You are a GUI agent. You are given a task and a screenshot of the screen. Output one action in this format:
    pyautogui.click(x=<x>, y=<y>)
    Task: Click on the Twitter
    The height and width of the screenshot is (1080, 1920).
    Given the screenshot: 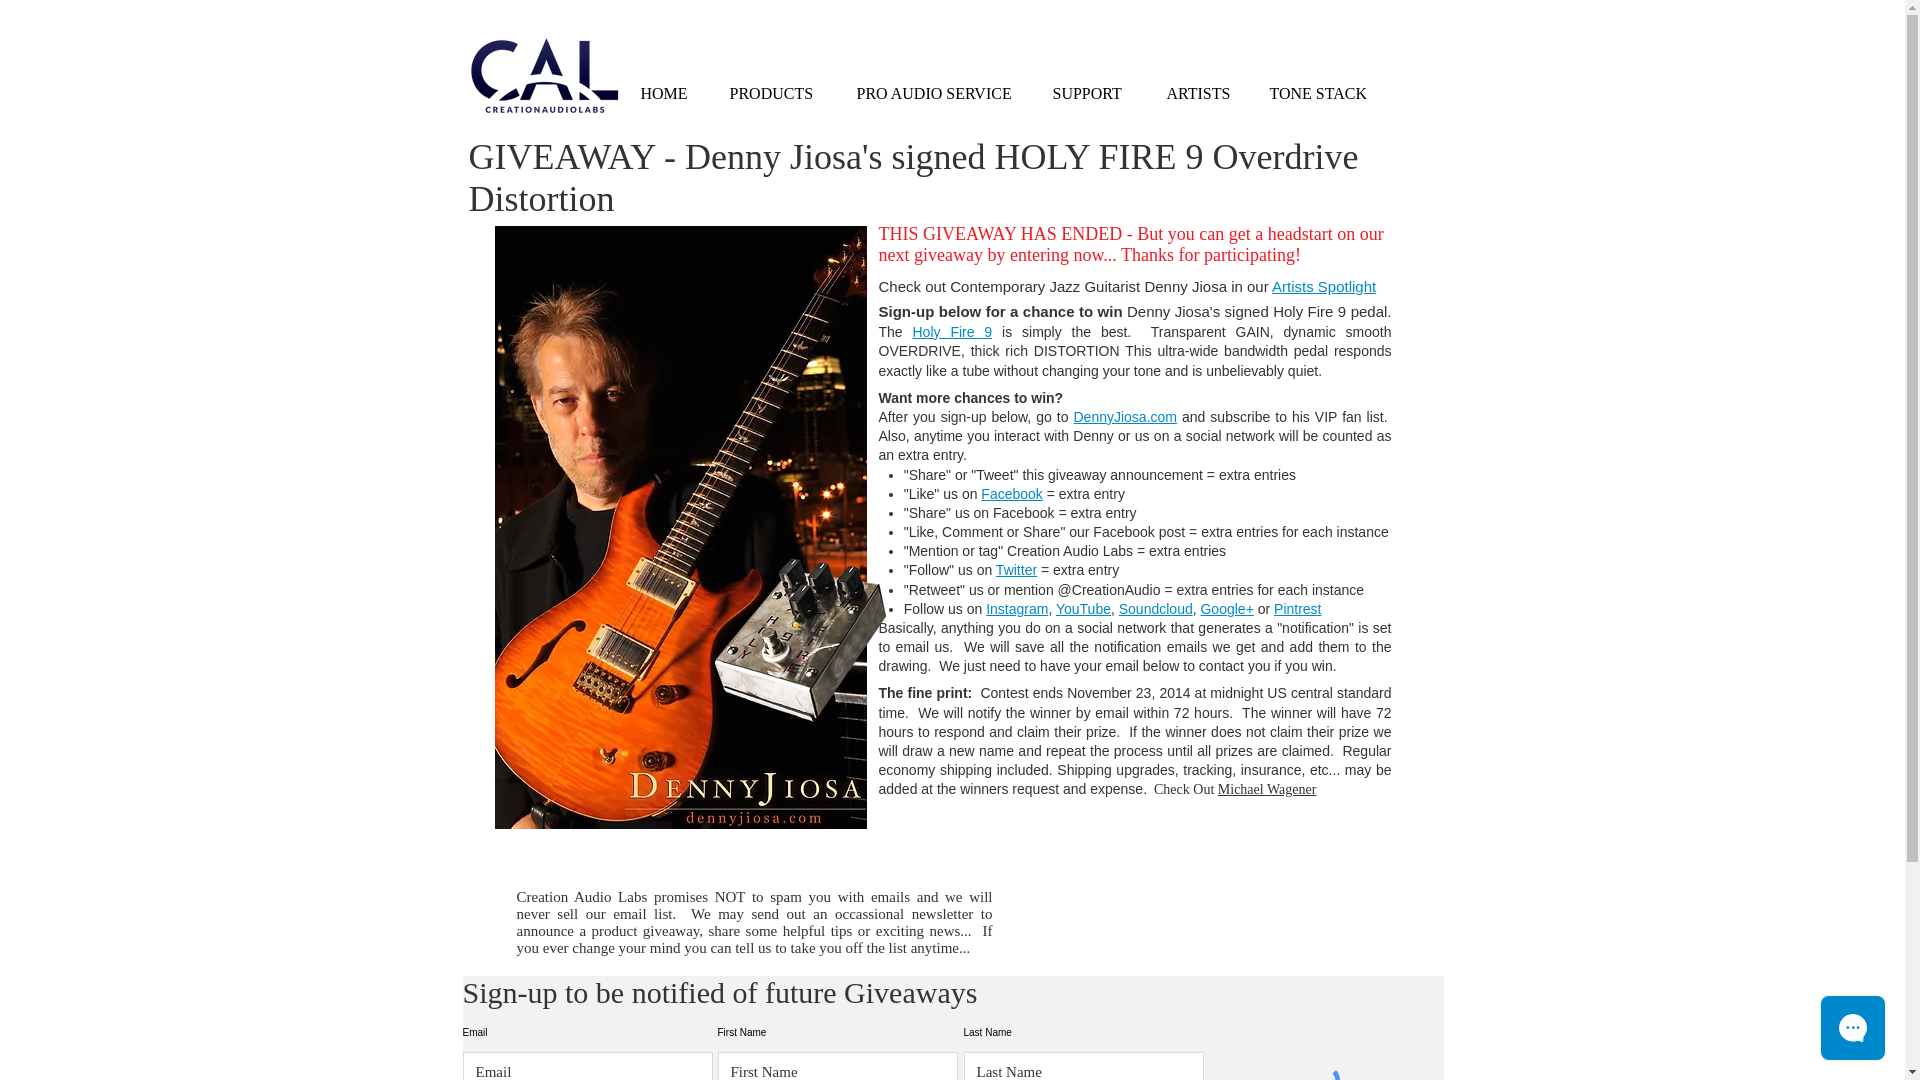 What is the action you would take?
    pyautogui.click(x=1016, y=569)
    